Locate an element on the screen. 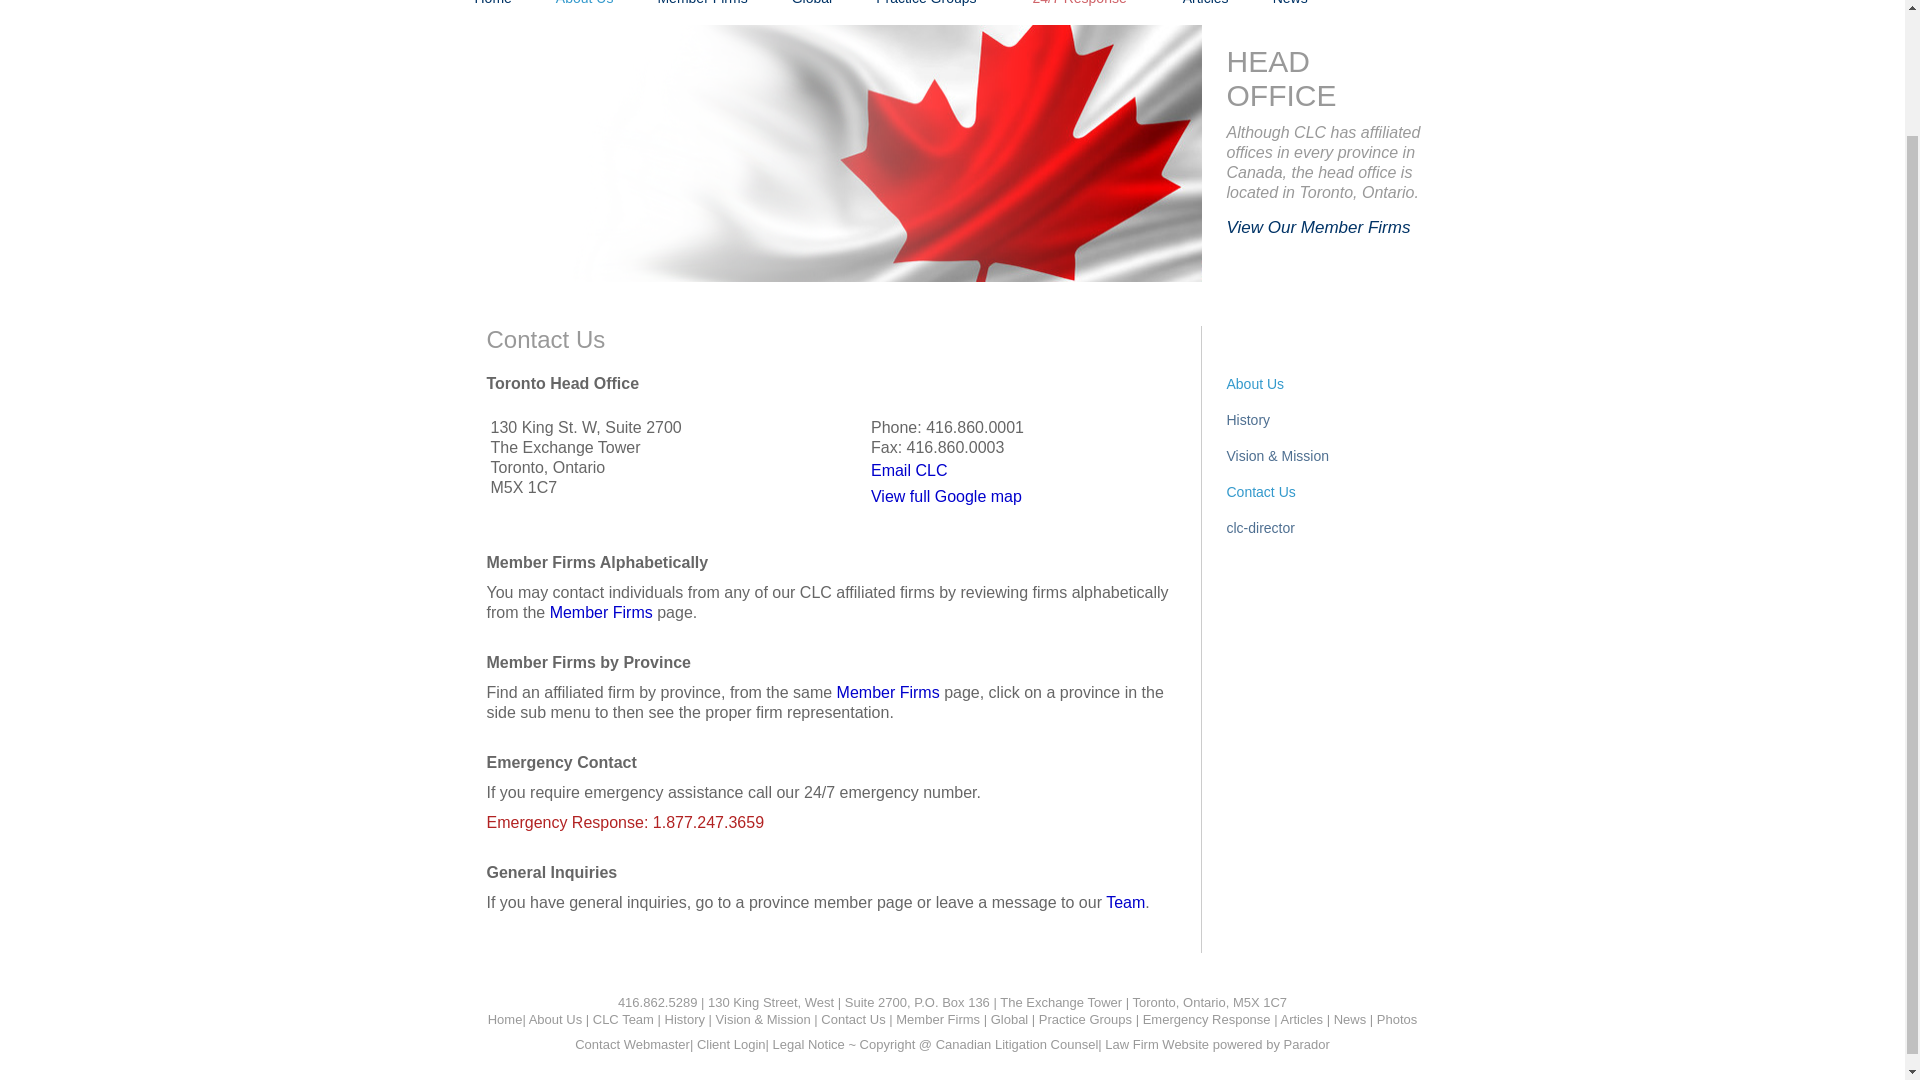 The height and width of the screenshot is (1080, 1920). Home is located at coordinates (492, 5).